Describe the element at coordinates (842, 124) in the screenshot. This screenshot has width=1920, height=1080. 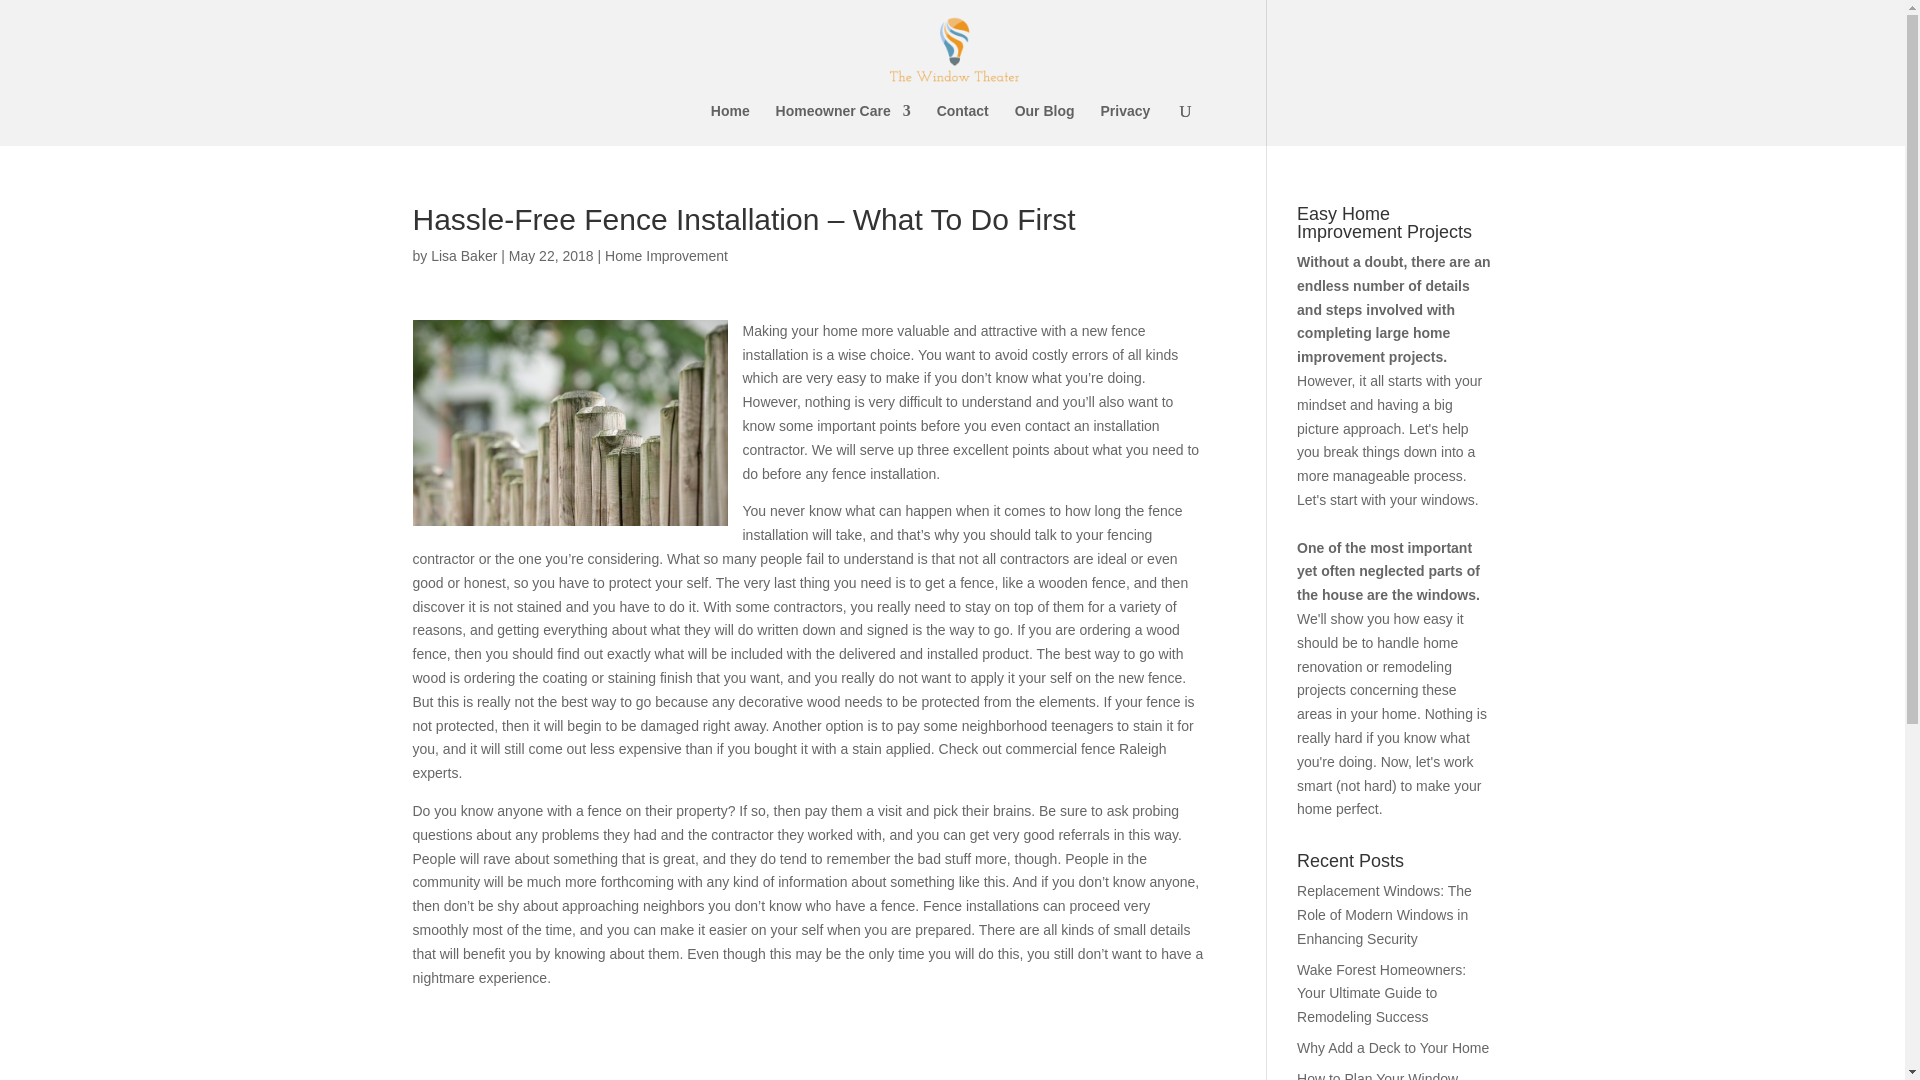
I see `Homeowner Care` at that location.